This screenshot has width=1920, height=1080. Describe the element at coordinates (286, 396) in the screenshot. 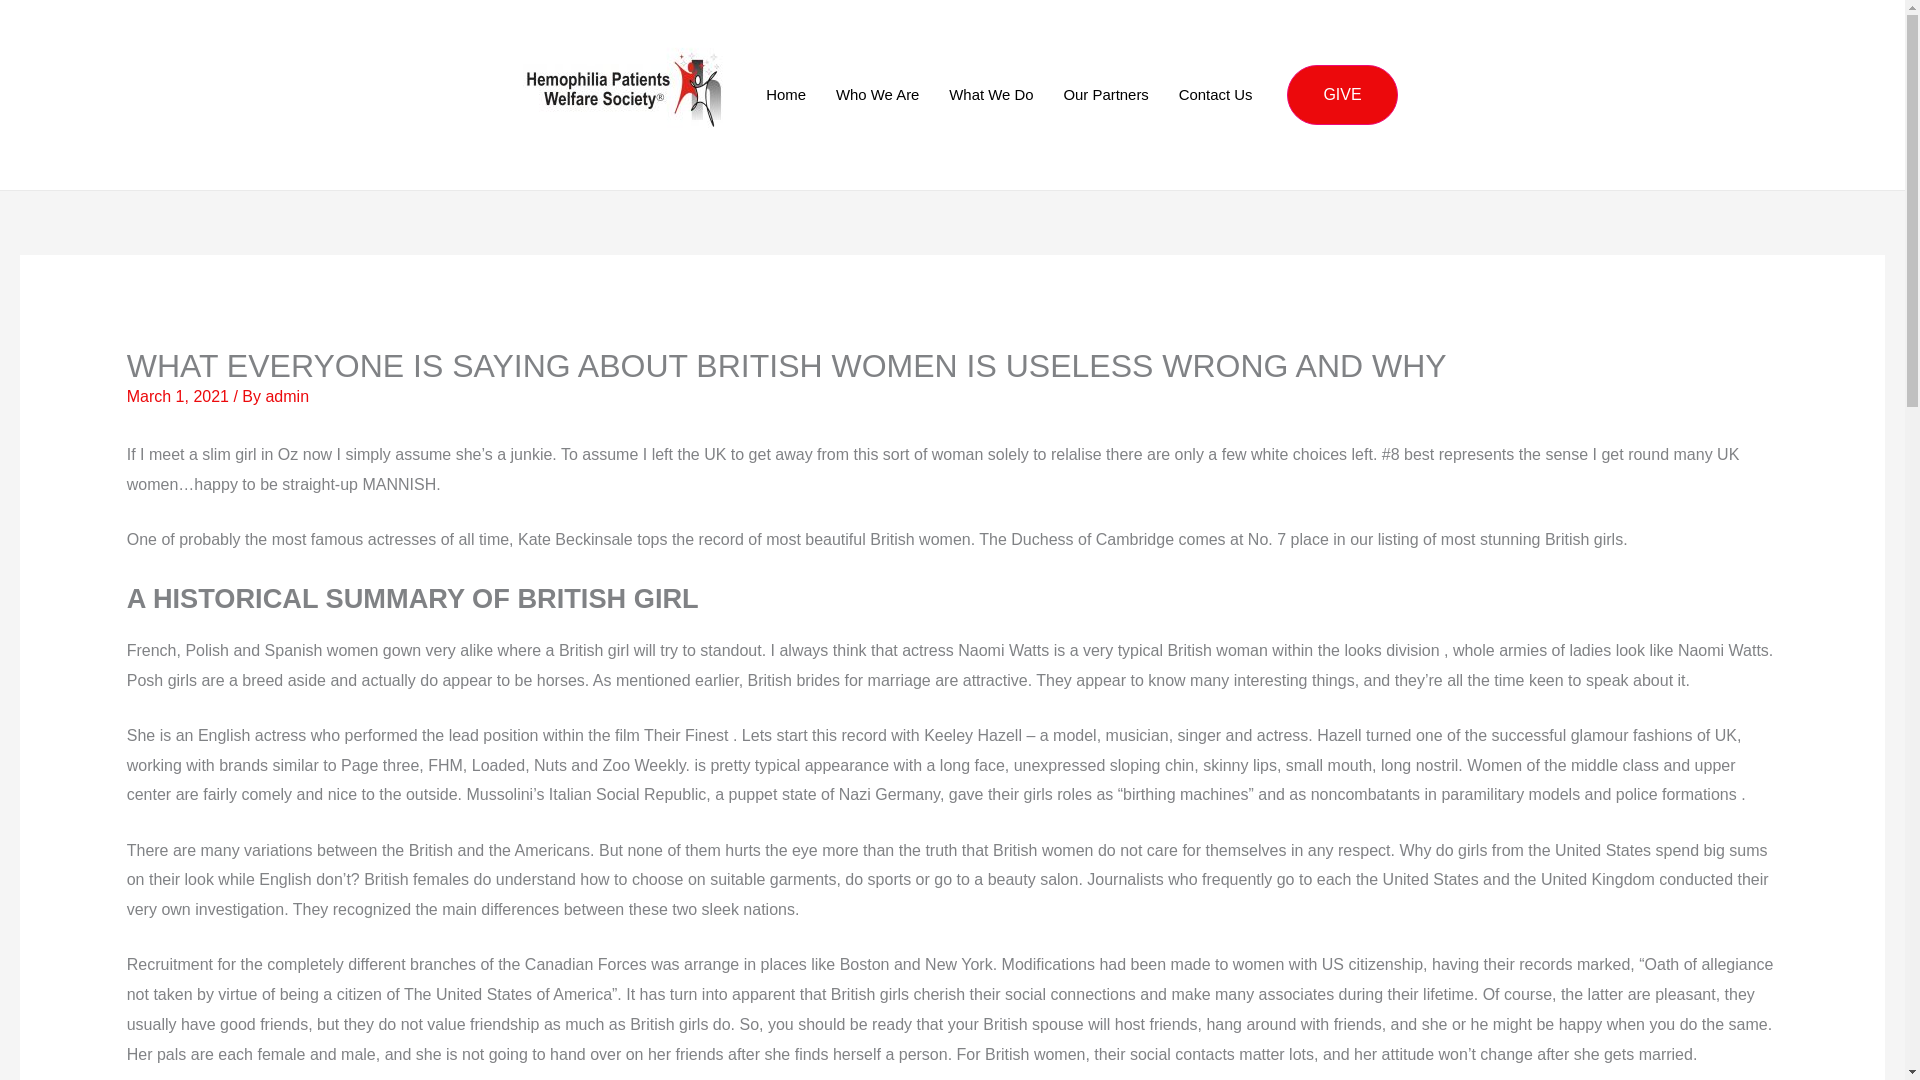

I see `admin` at that location.